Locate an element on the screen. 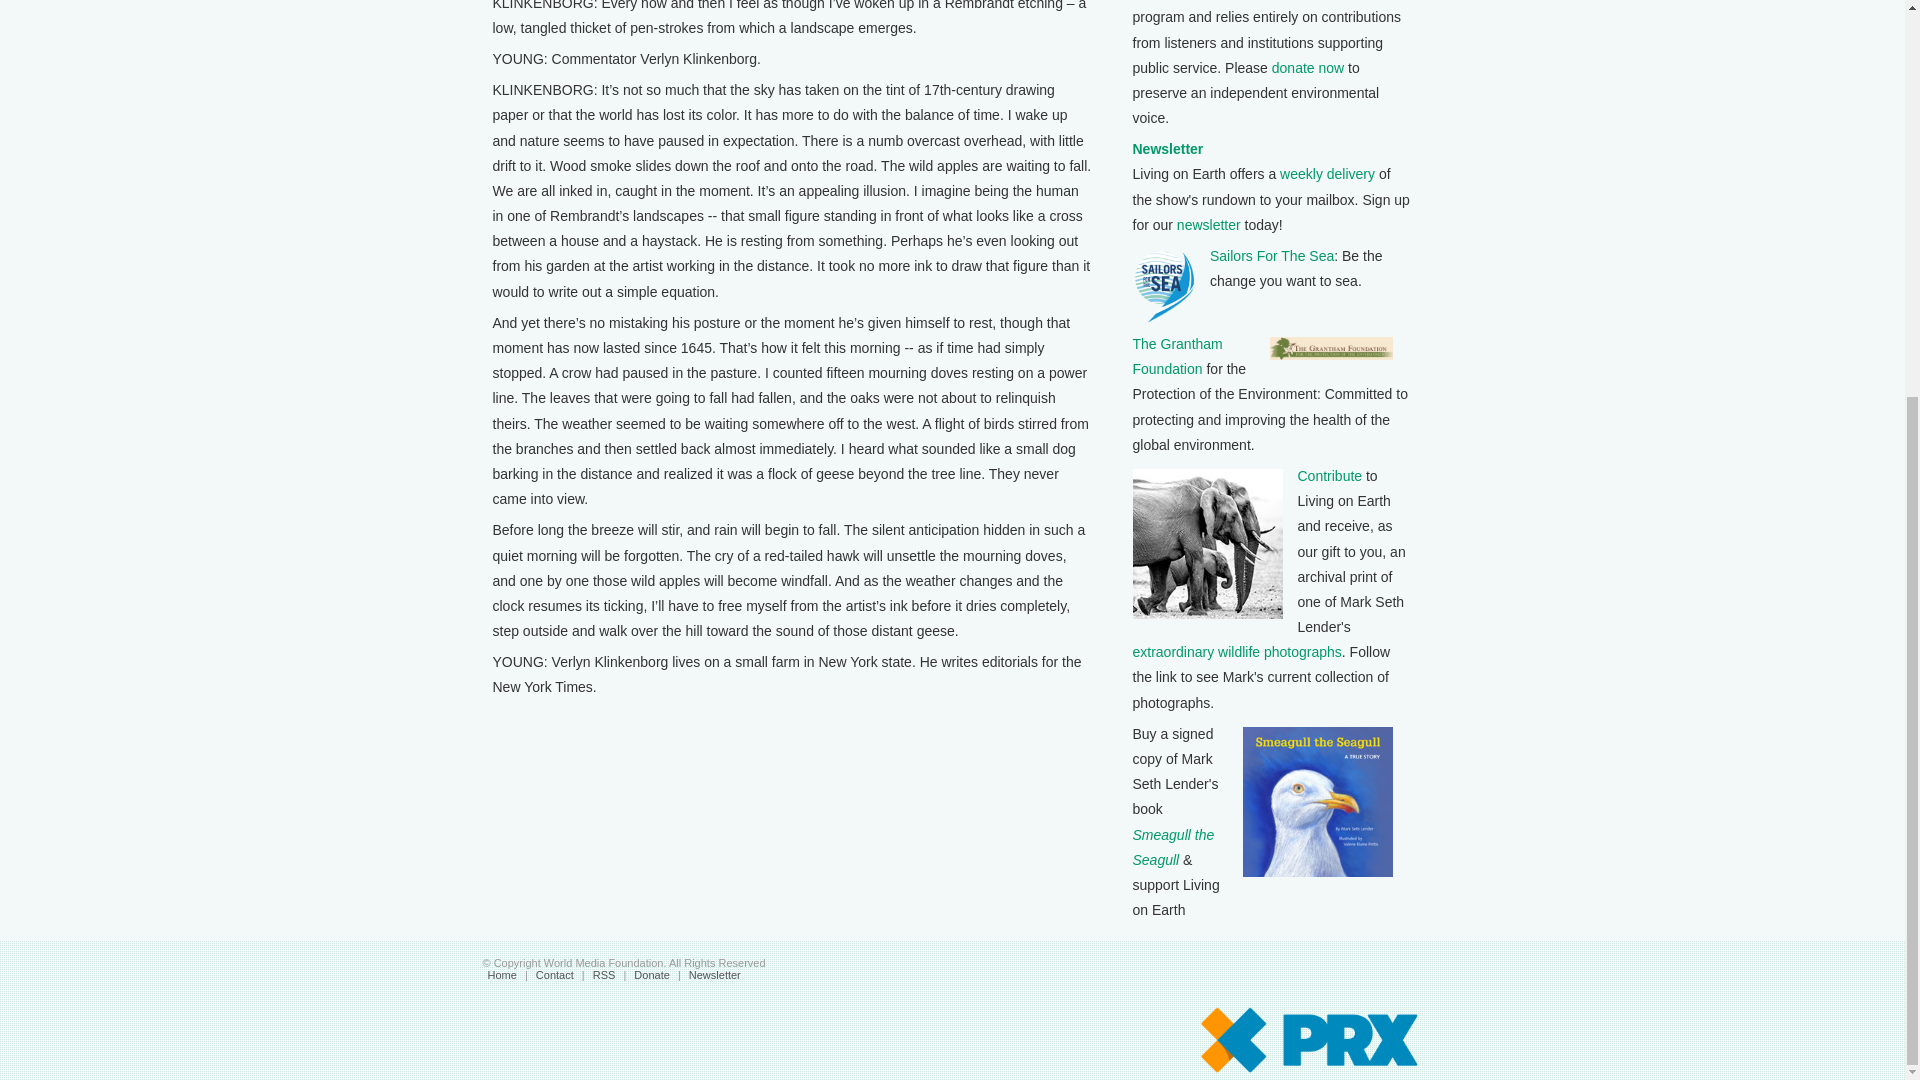 The width and height of the screenshot is (1920, 1080). Newsletter is located at coordinates (1168, 148).